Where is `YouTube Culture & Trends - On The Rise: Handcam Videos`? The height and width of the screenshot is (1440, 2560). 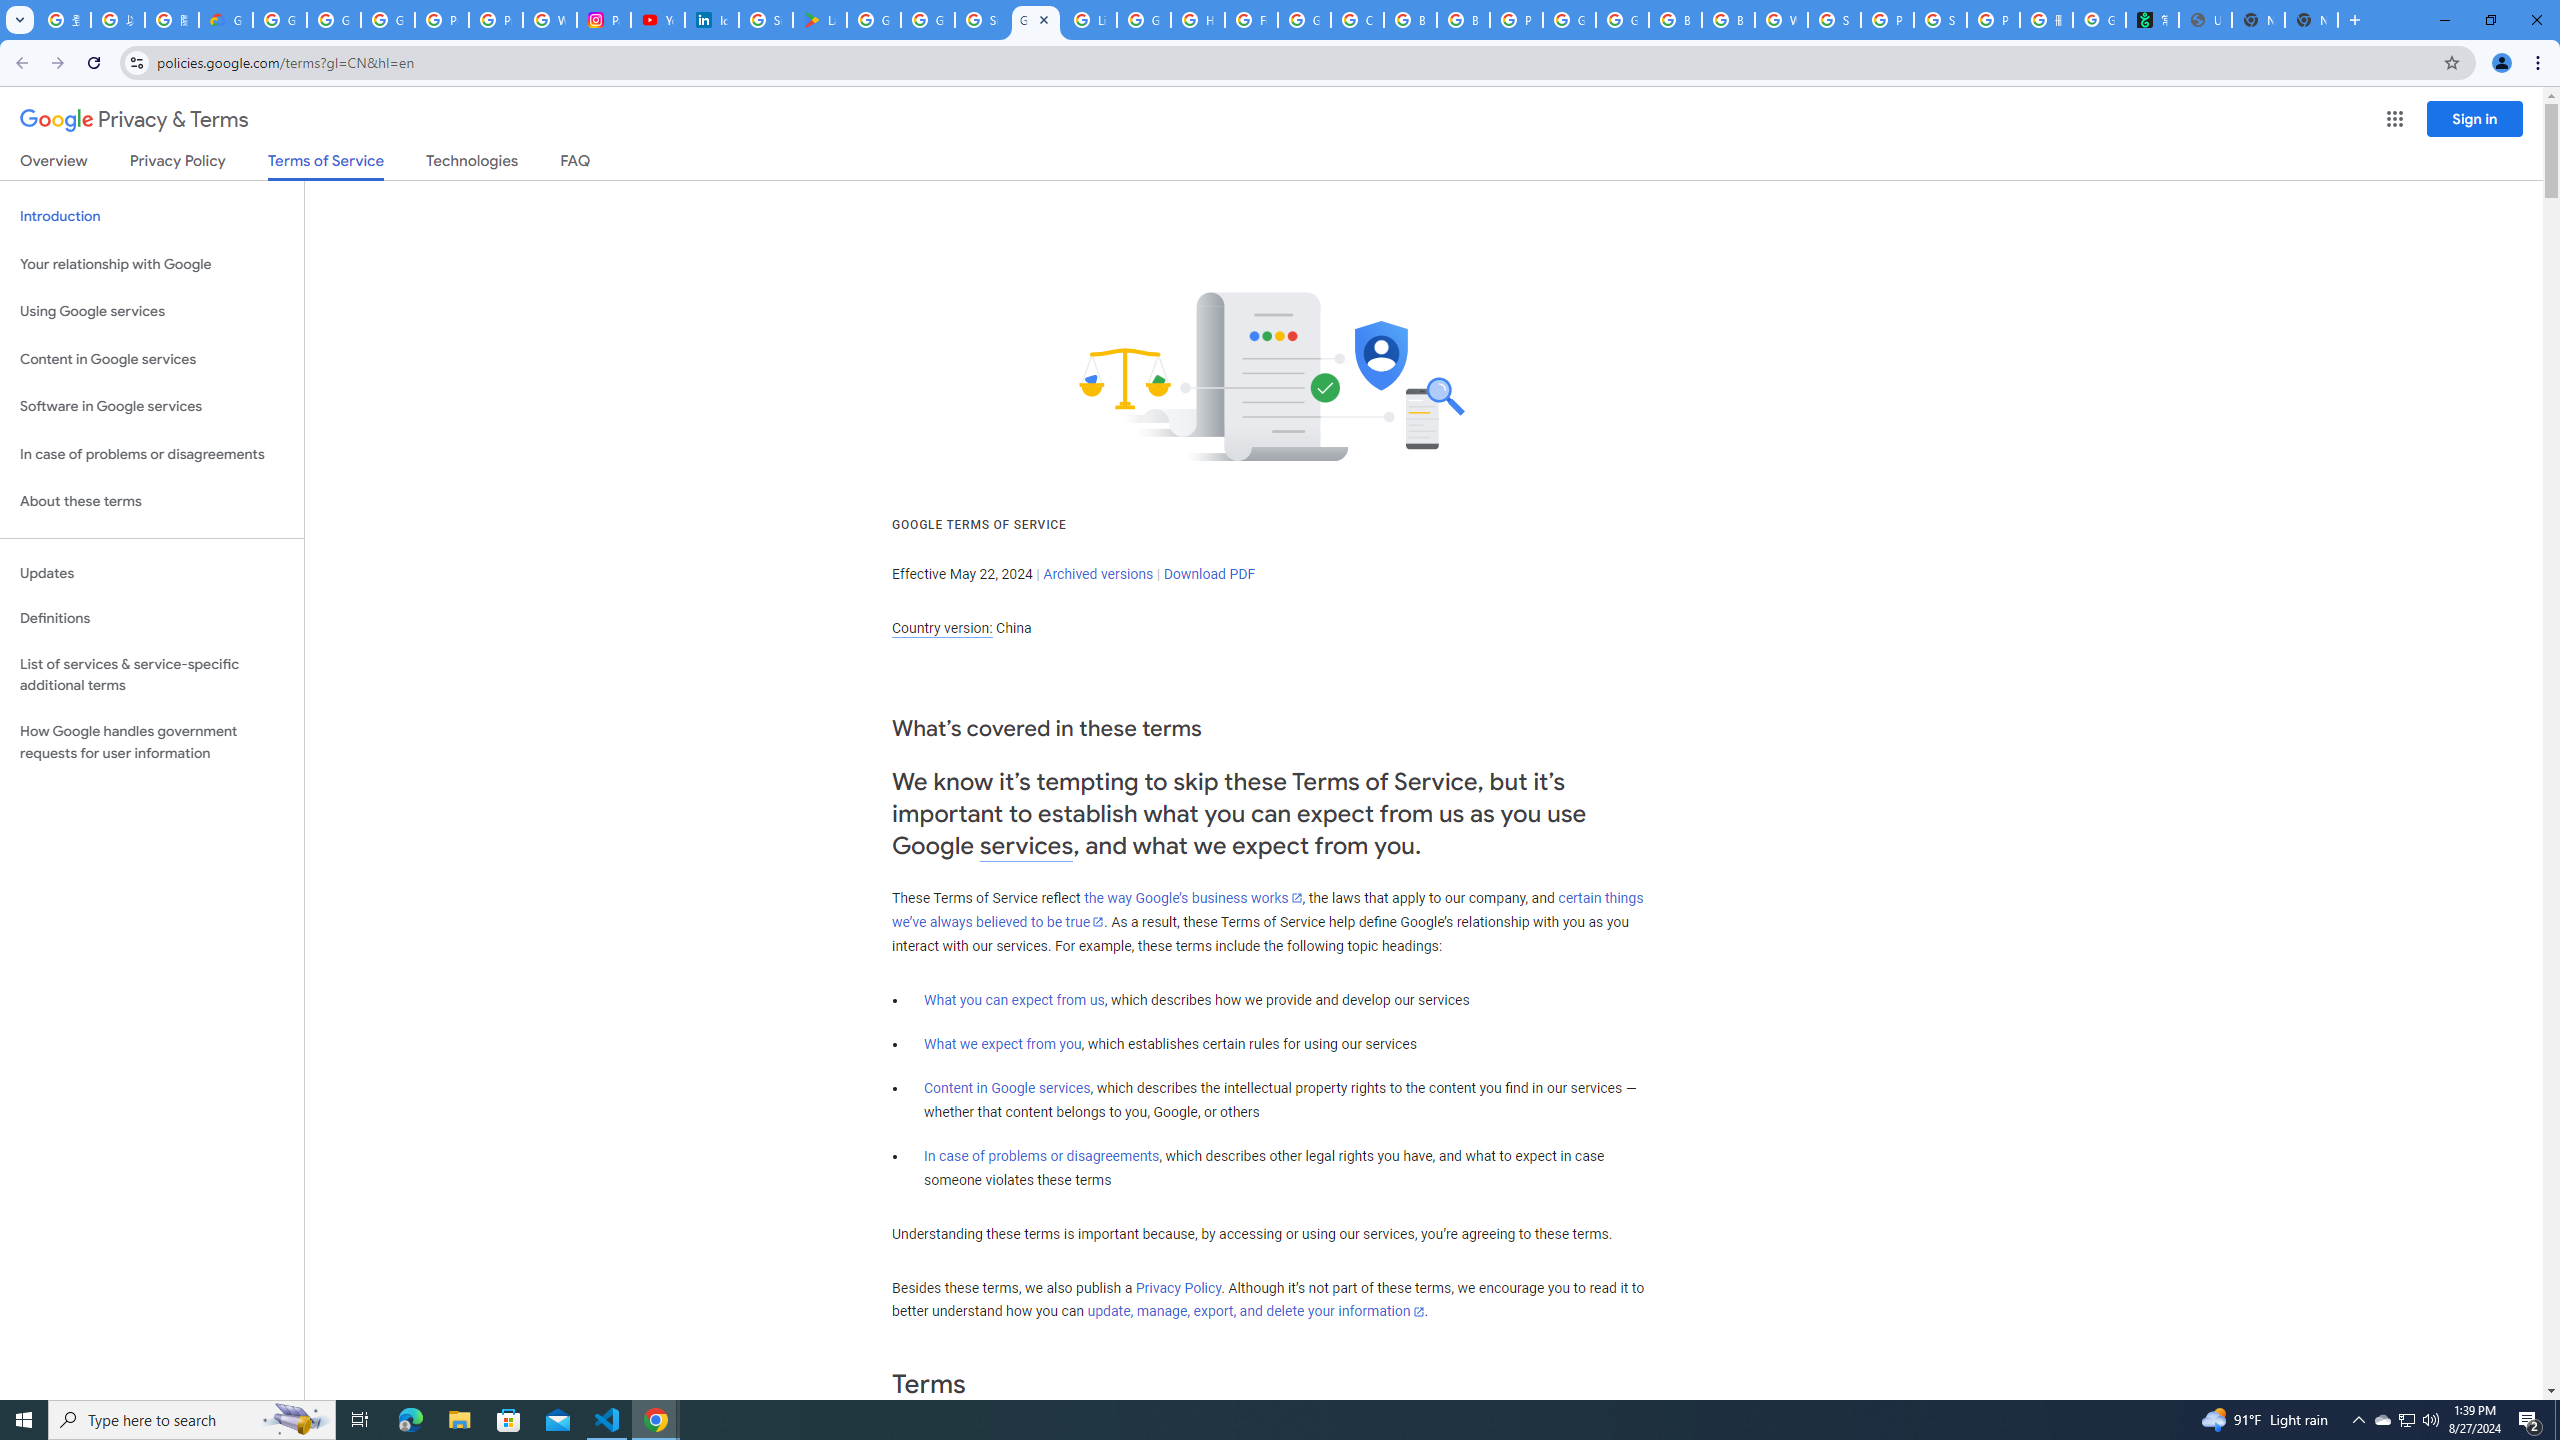
YouTube Culture & Trends - On The Rise: Handcam Videos is located at coordinates (658, 20).